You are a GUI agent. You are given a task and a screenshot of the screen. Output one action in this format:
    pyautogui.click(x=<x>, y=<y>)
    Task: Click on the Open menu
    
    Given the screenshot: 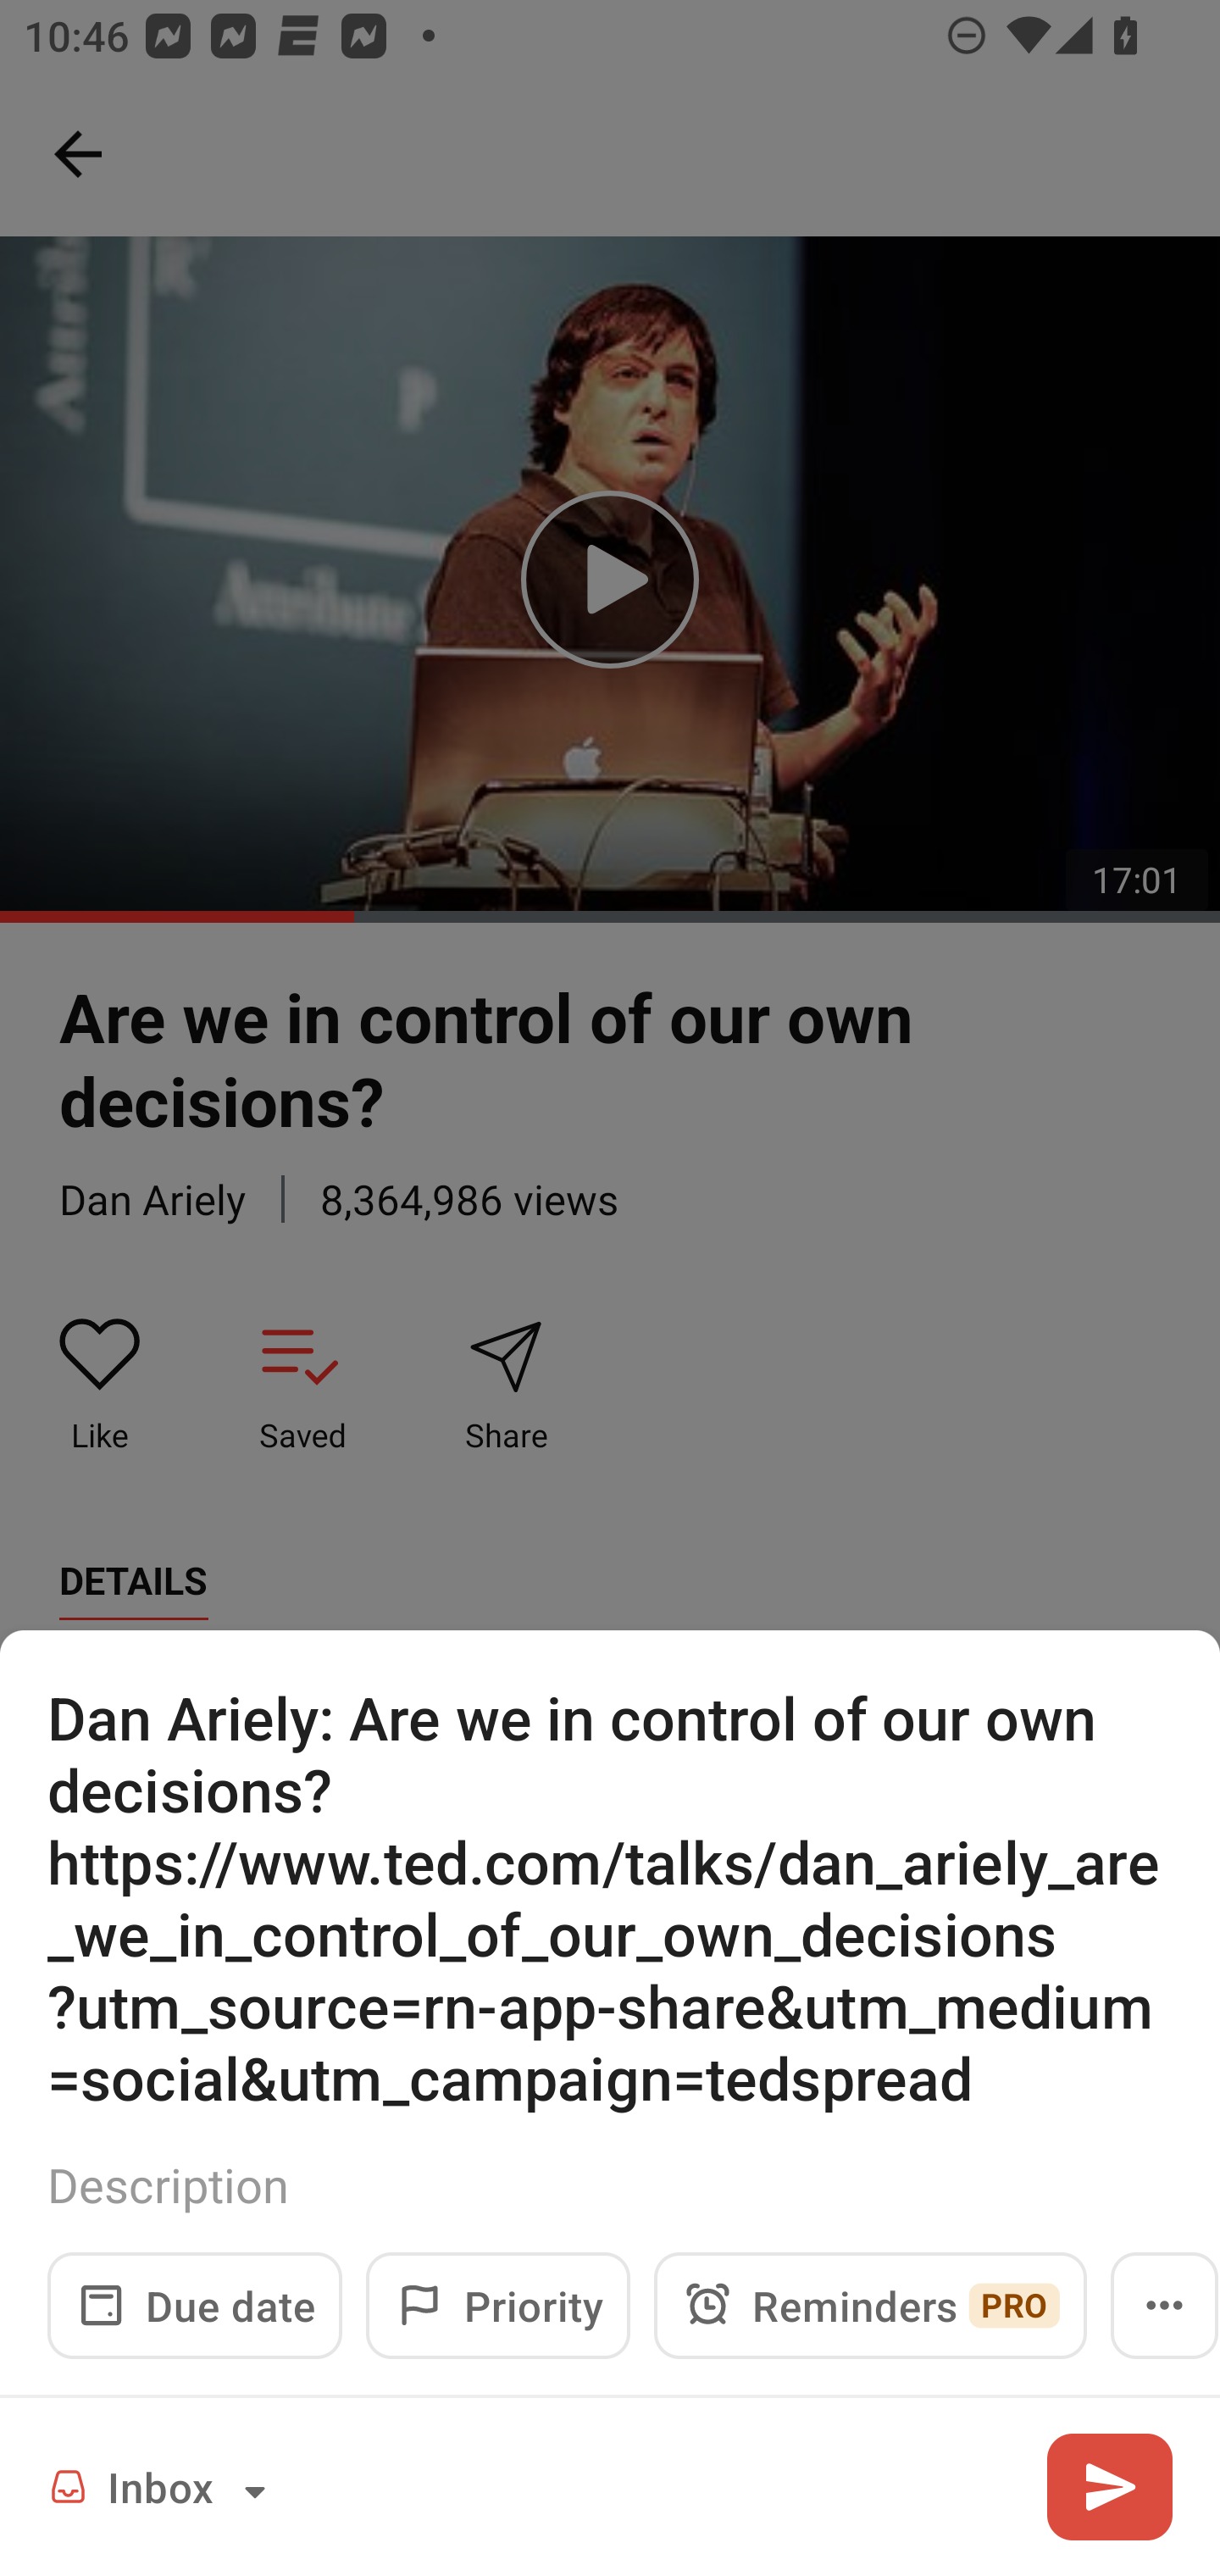 What is the action you would take?
    pyautogui.click(x=1164, y=2305)
    